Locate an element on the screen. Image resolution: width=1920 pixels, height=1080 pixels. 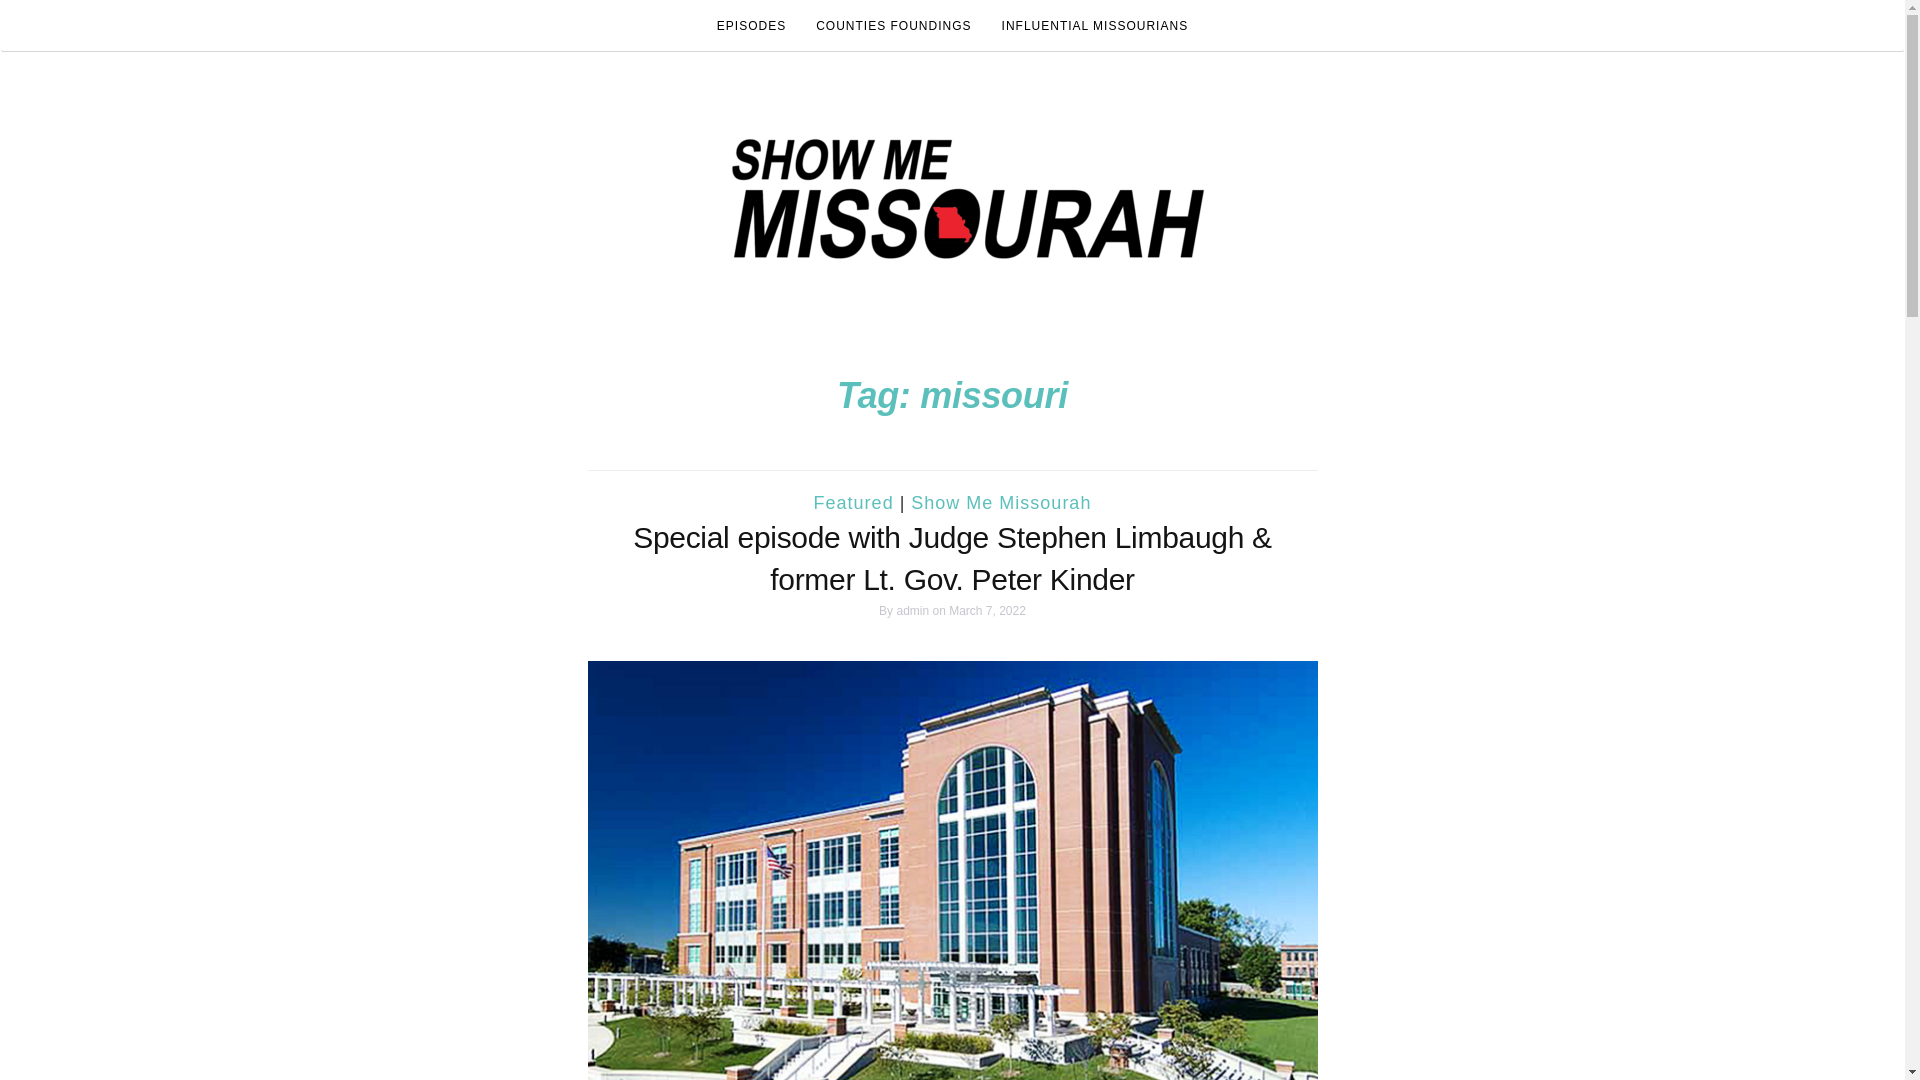
Posts by admin is located at coordinates (912, 610).